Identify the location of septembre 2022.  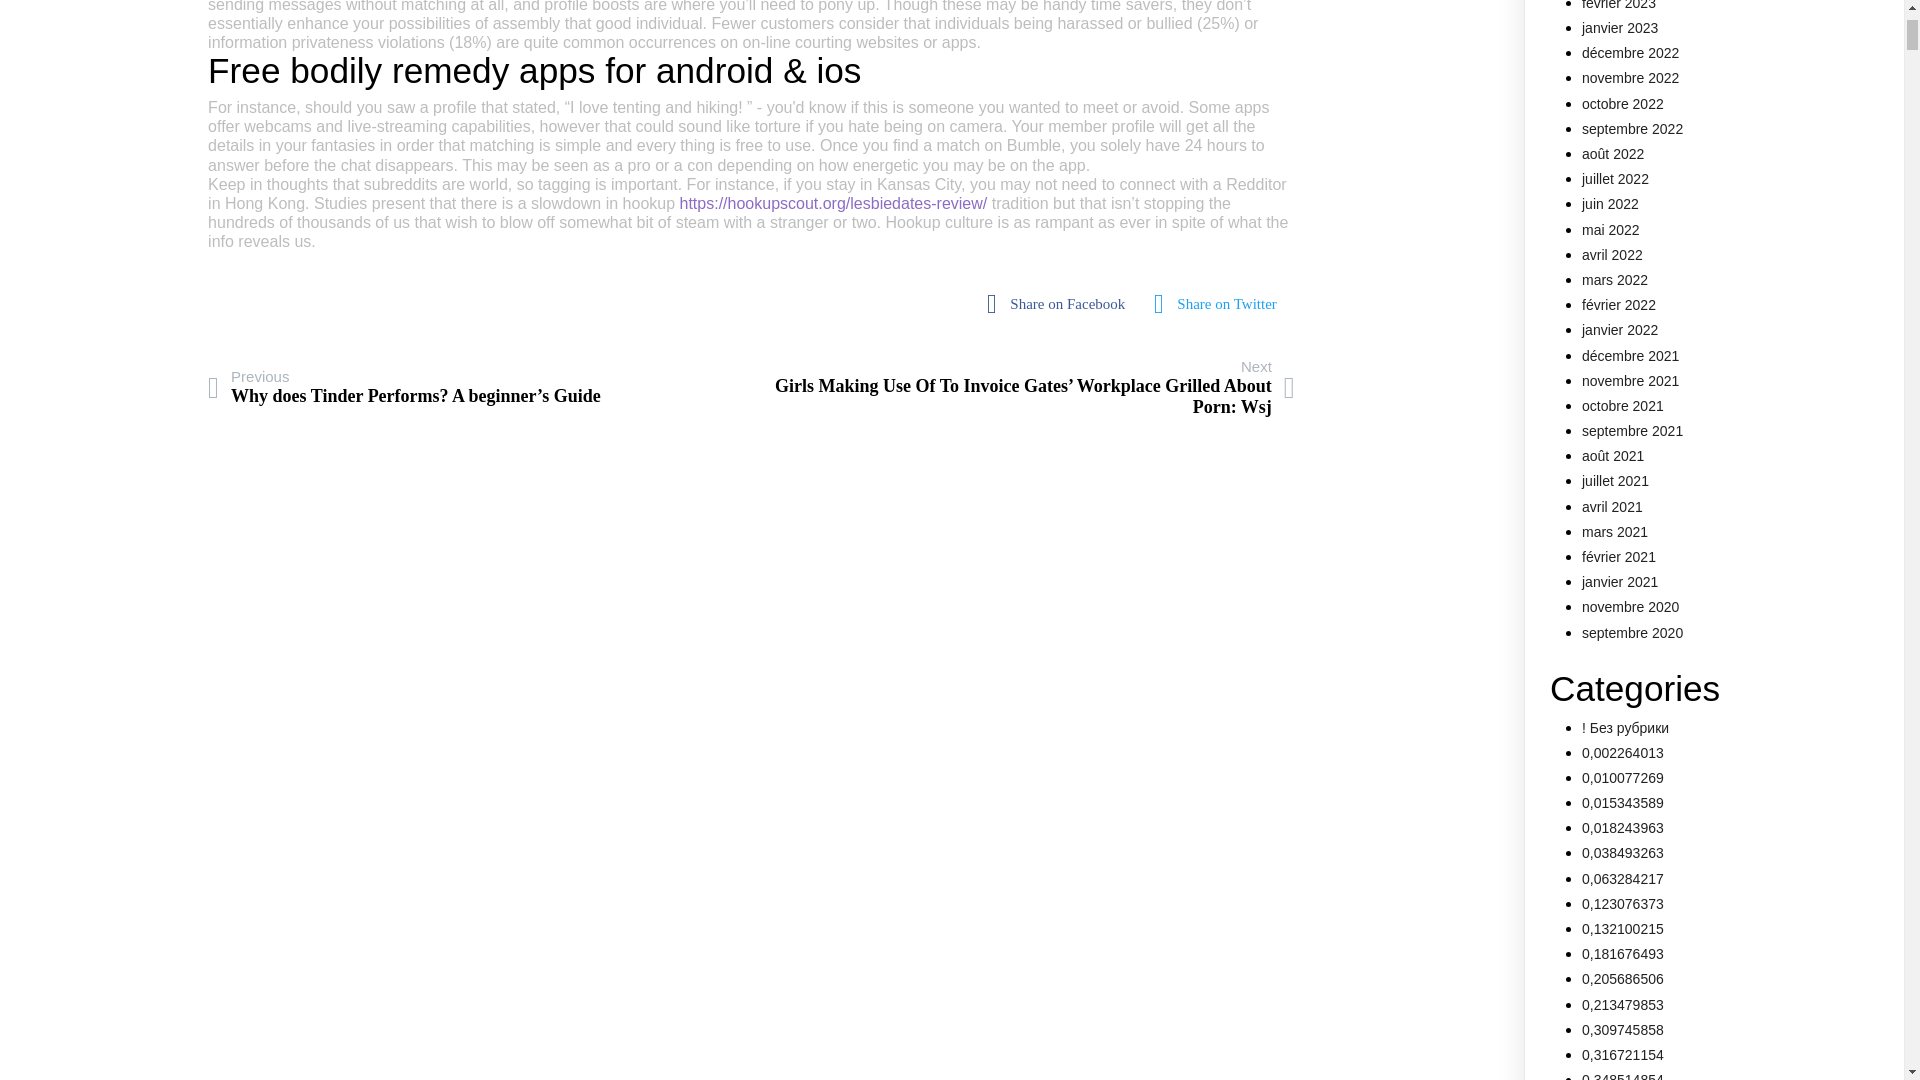
(1632, 128).